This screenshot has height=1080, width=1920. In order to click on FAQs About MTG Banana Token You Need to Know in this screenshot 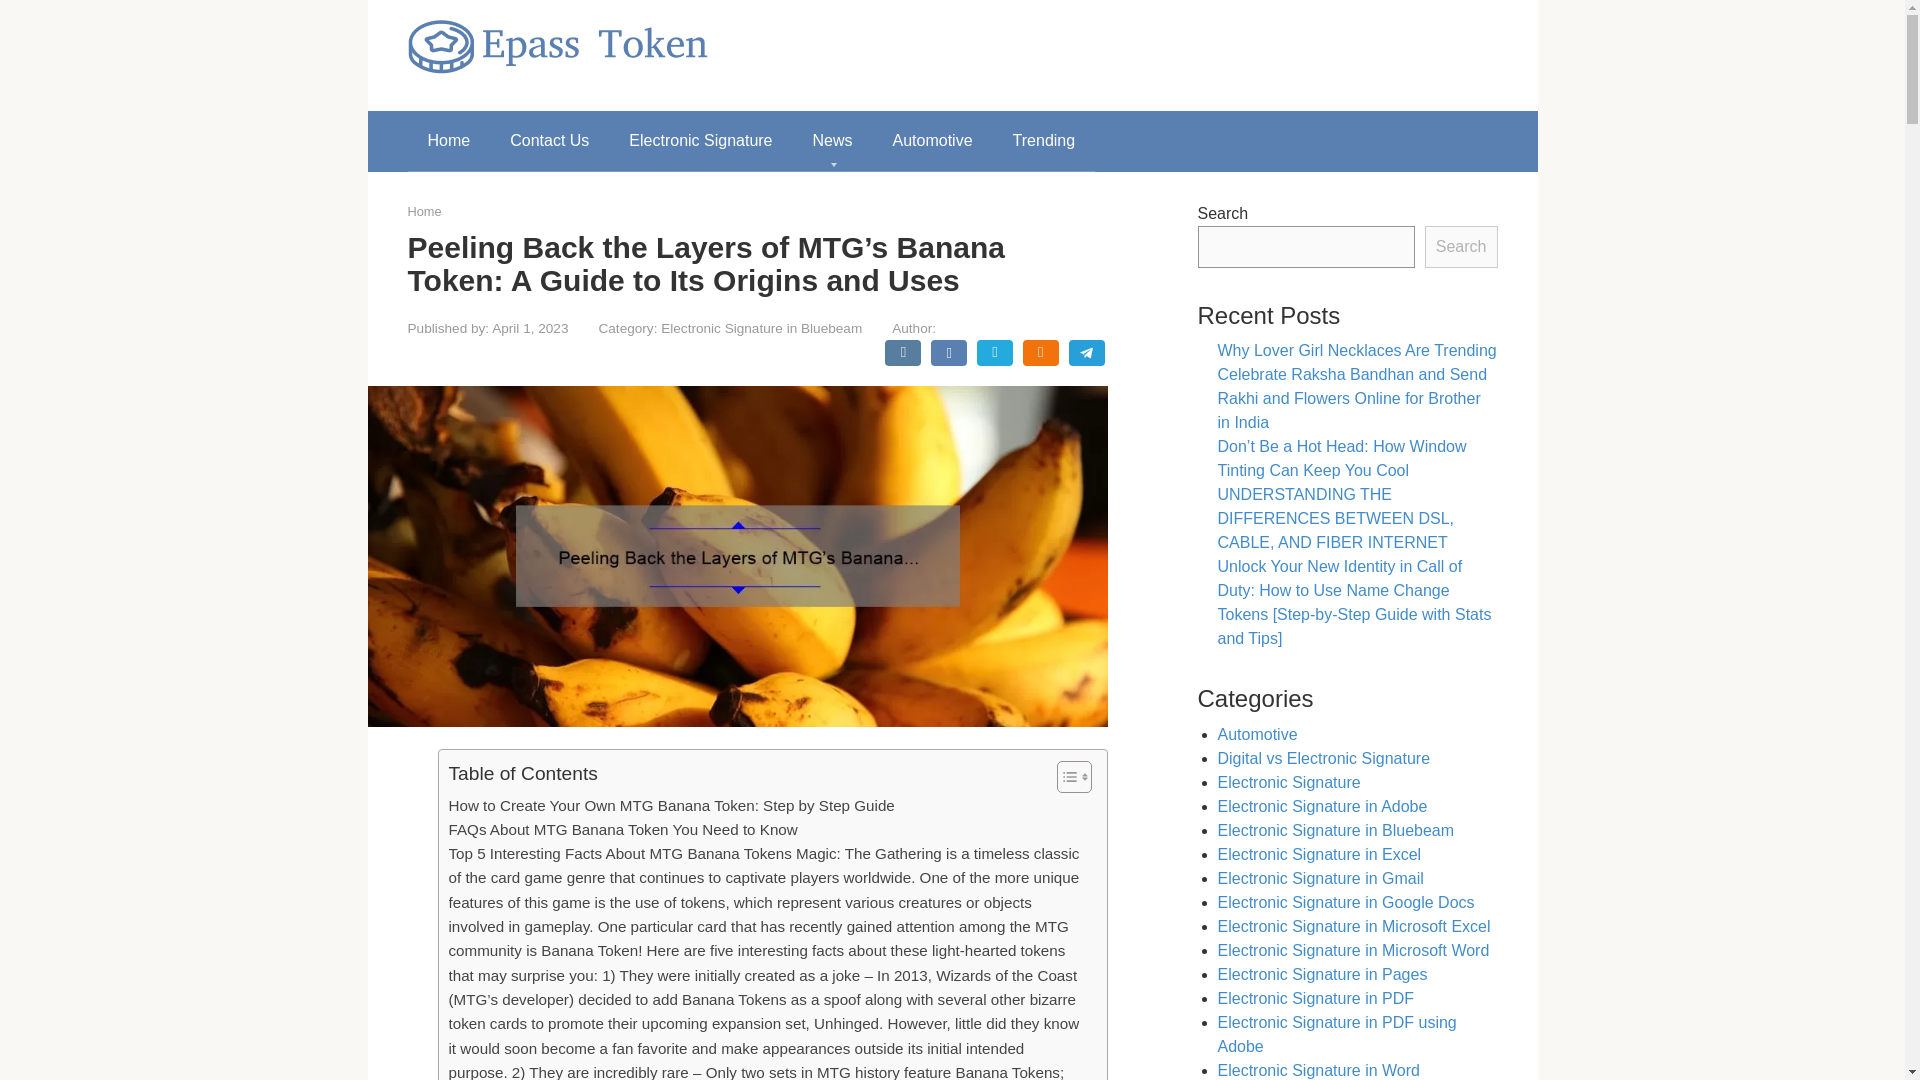, I will do `click(622, 830)`.